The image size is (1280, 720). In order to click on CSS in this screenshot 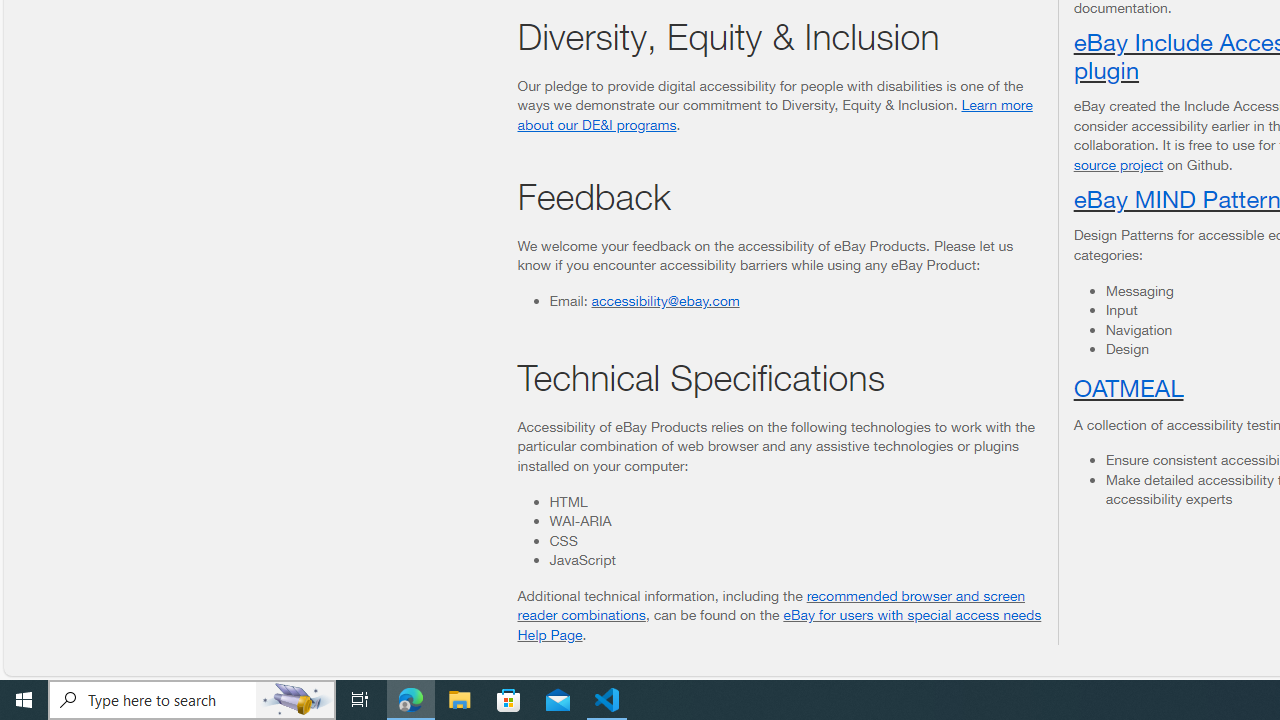, I will do `click(795, 540)`.